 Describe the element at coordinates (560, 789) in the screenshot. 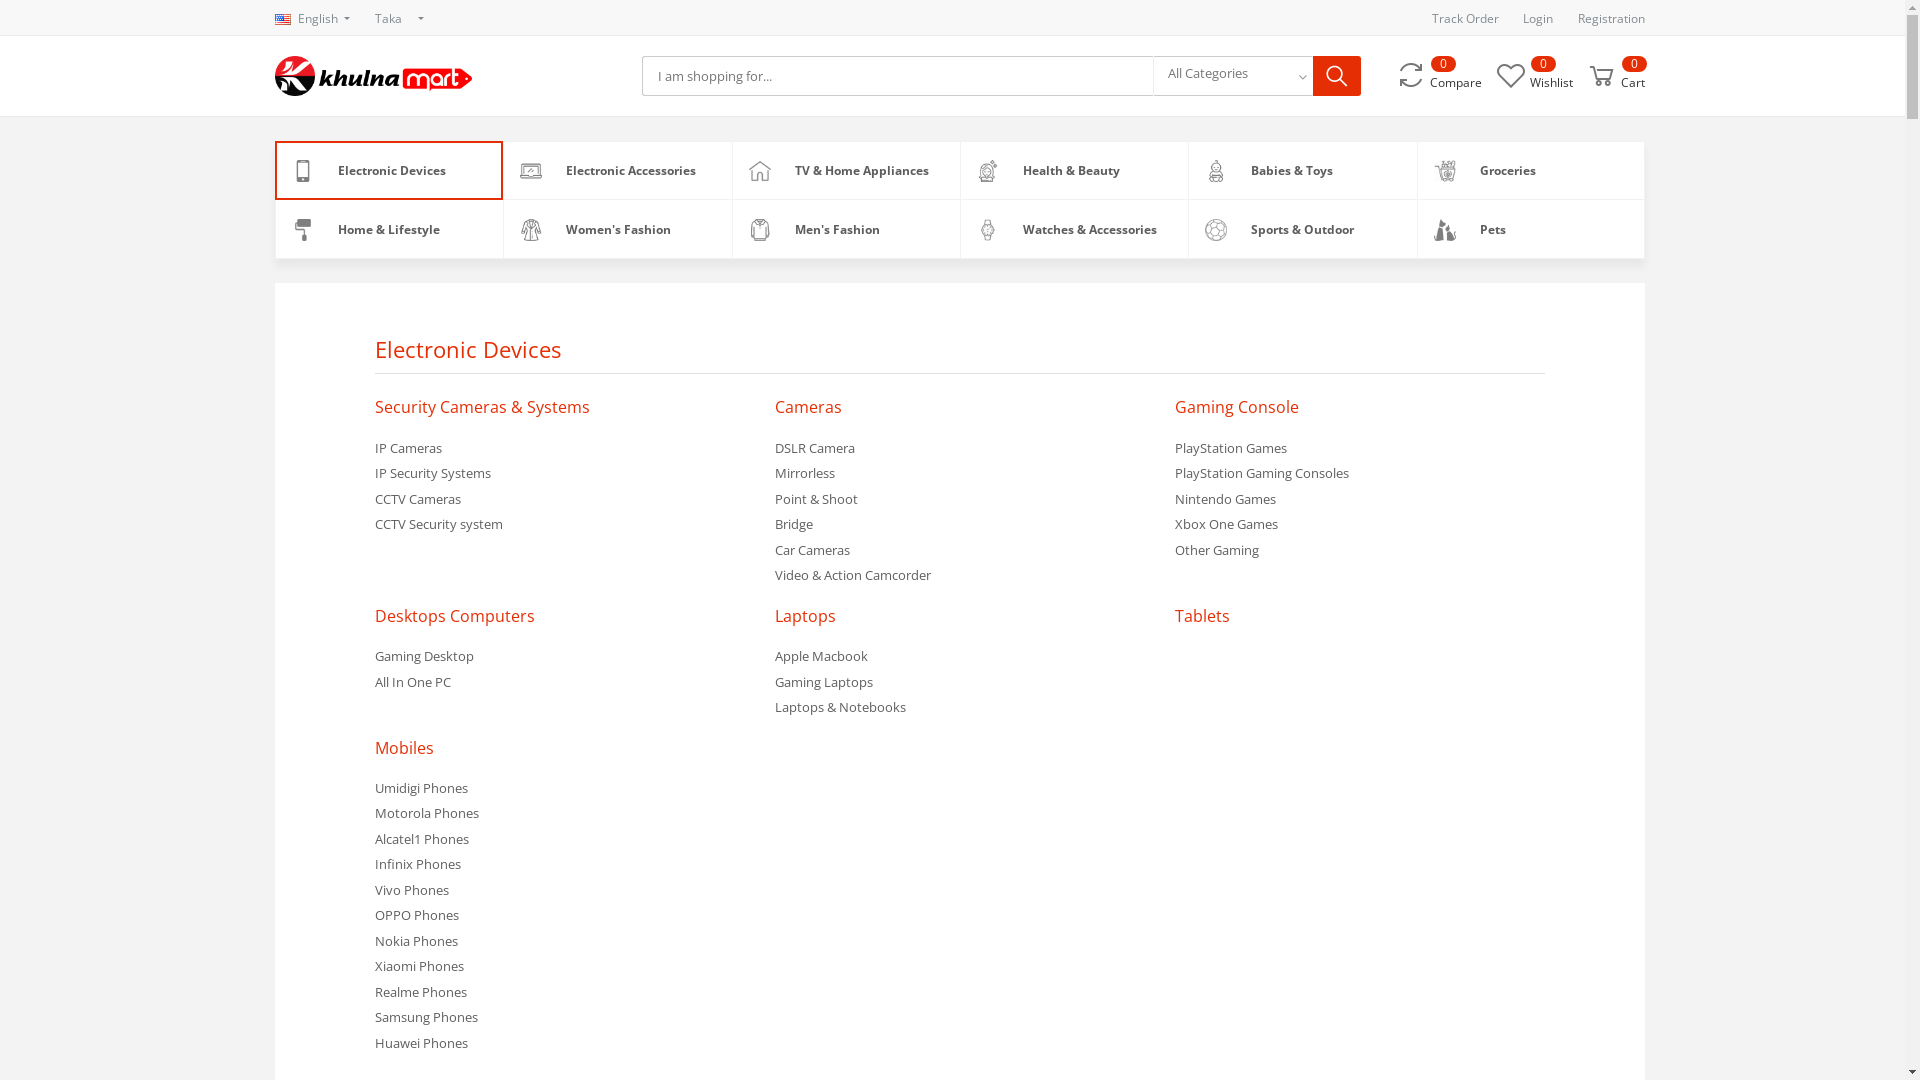

I see `Umidigi Phones` at that location.